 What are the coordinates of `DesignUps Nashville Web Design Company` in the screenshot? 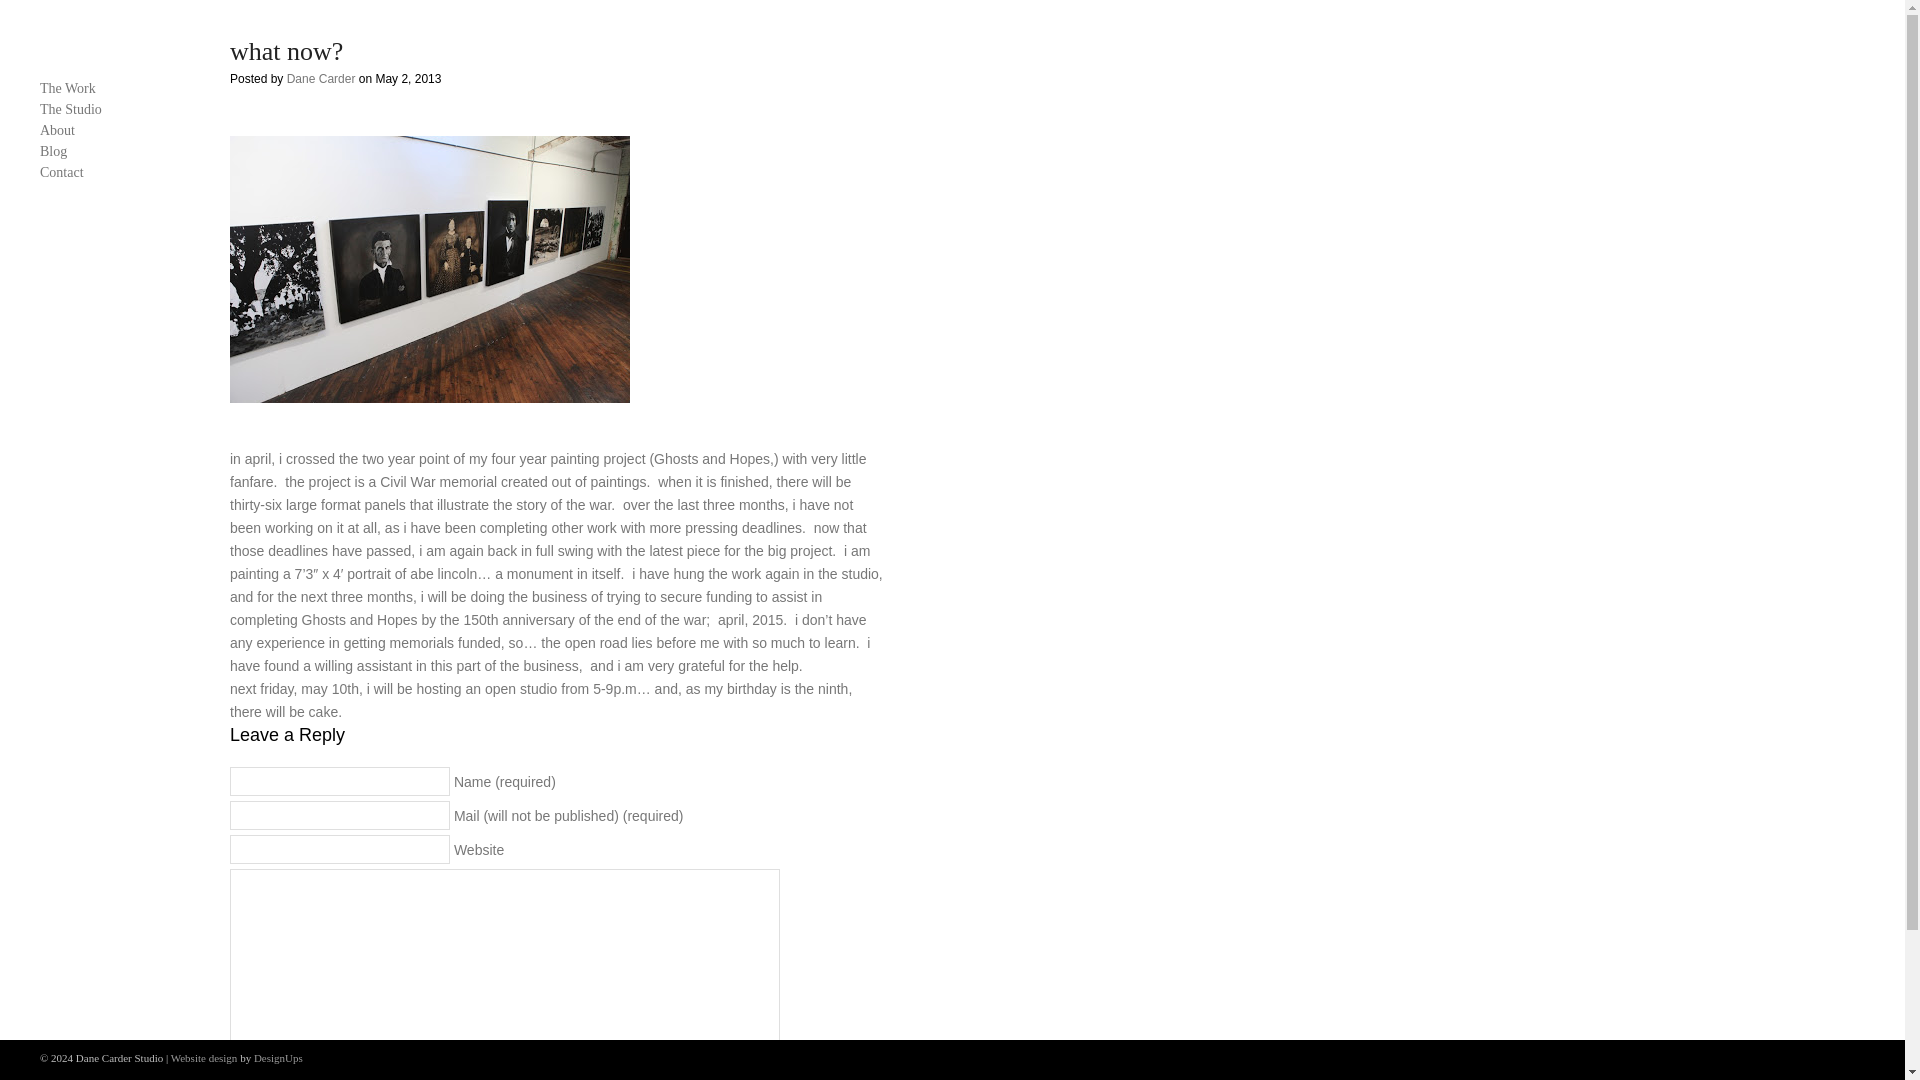 It's located at (278, 1057).